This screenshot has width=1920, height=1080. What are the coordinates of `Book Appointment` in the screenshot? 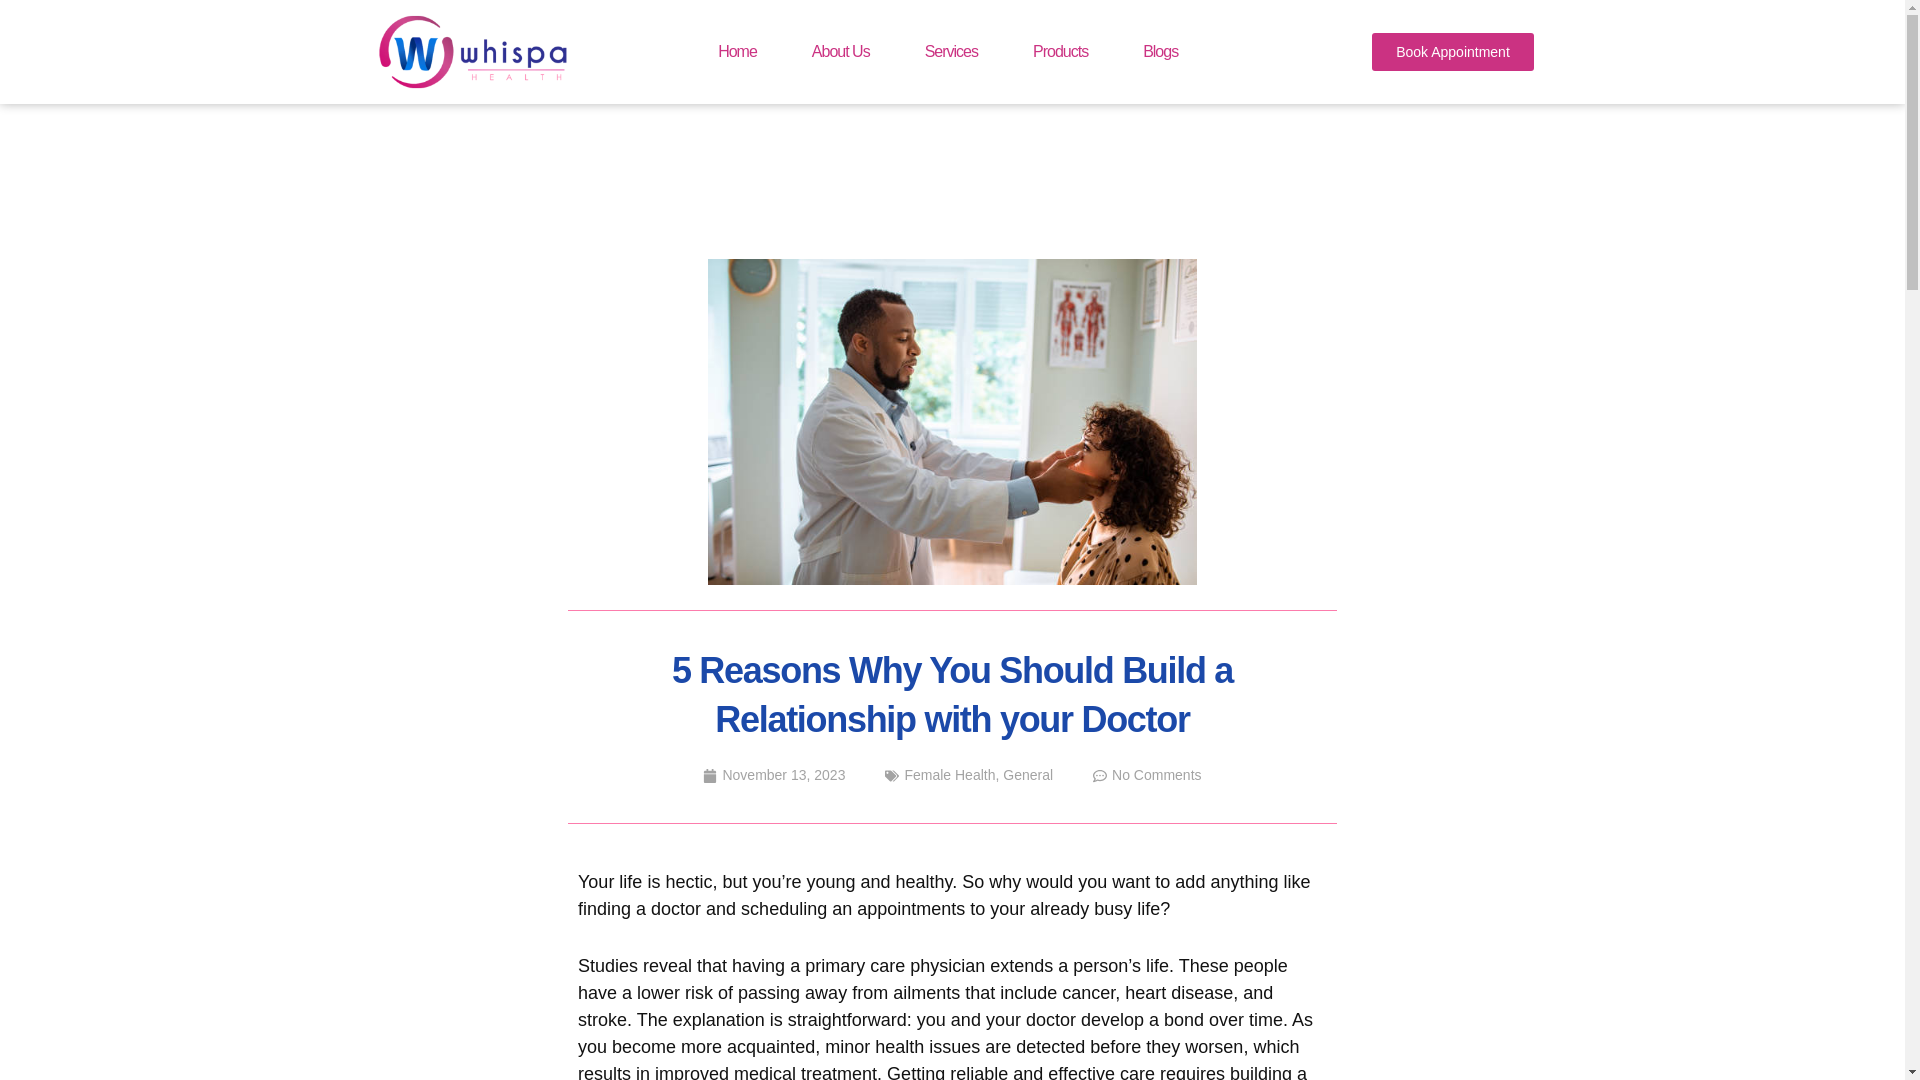 It's located at (1453, 52).